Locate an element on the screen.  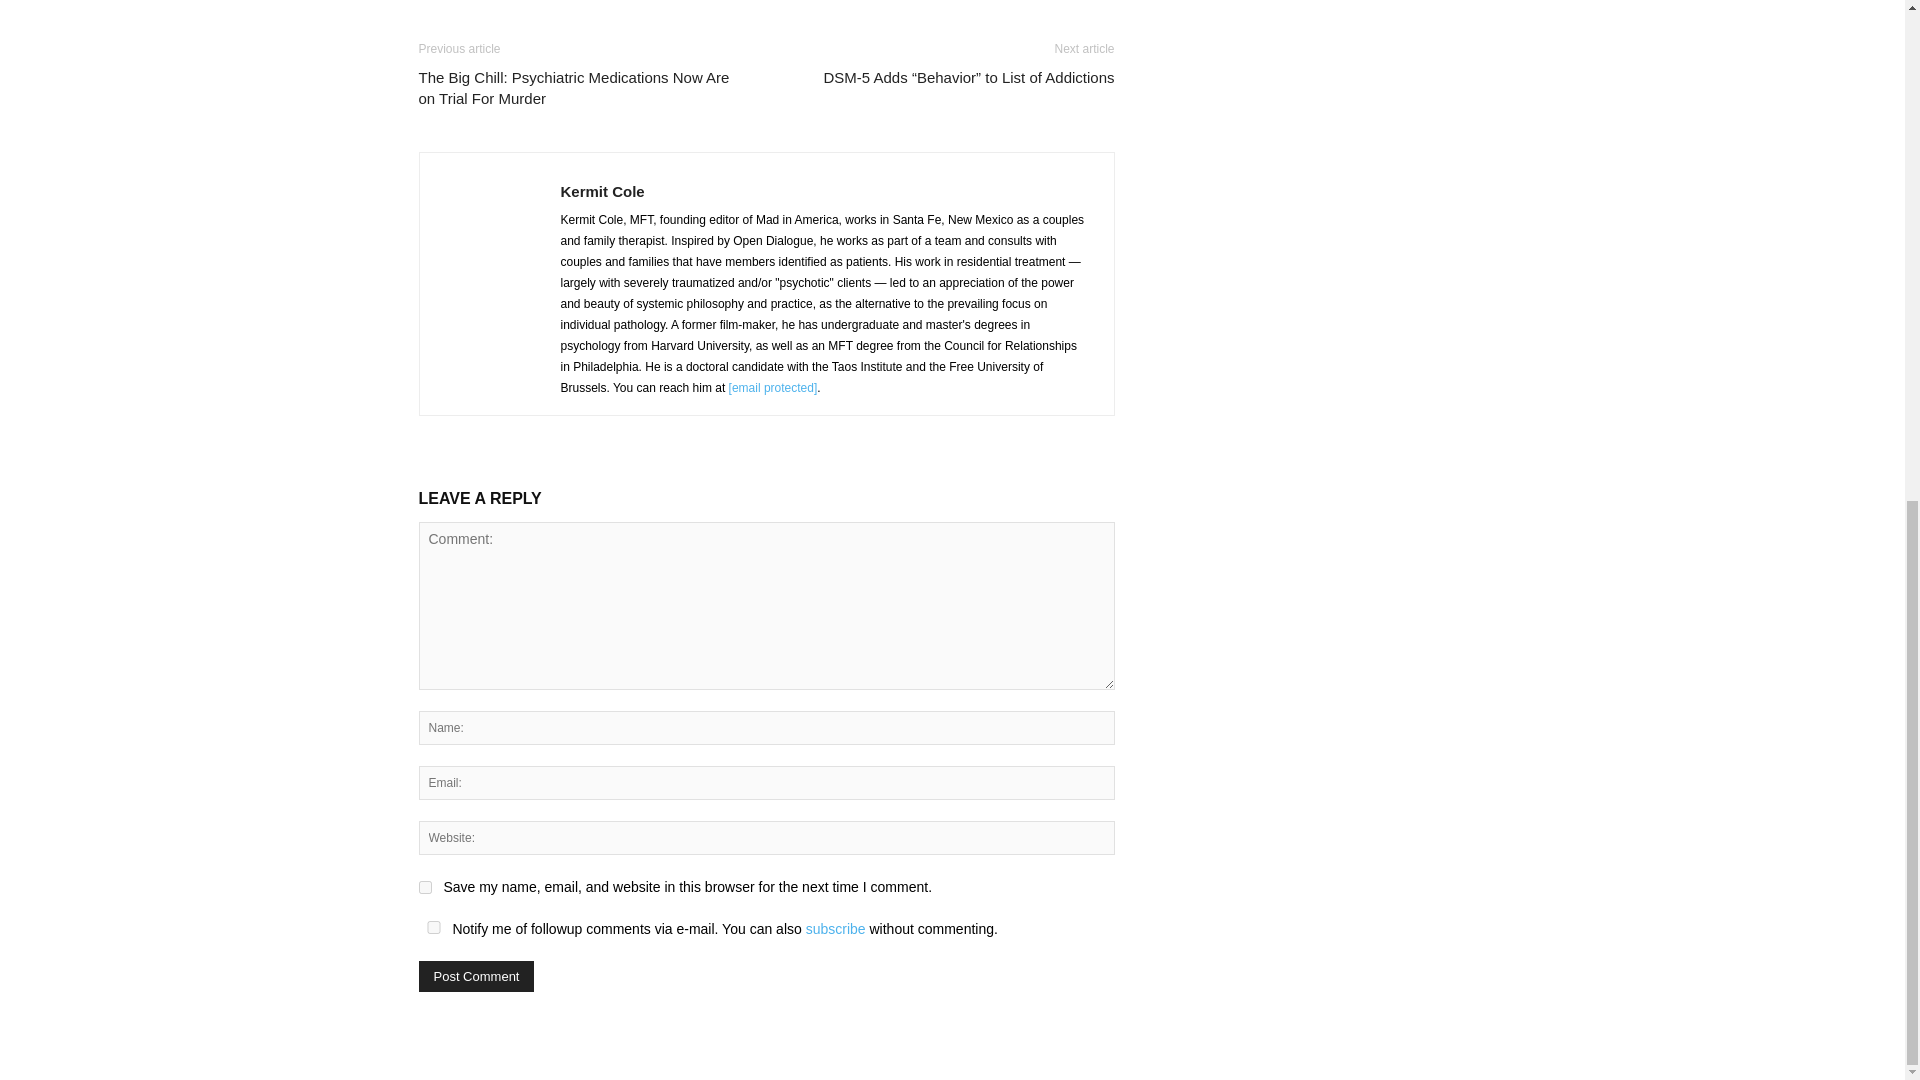
yes is located at coordinates (432, 928).